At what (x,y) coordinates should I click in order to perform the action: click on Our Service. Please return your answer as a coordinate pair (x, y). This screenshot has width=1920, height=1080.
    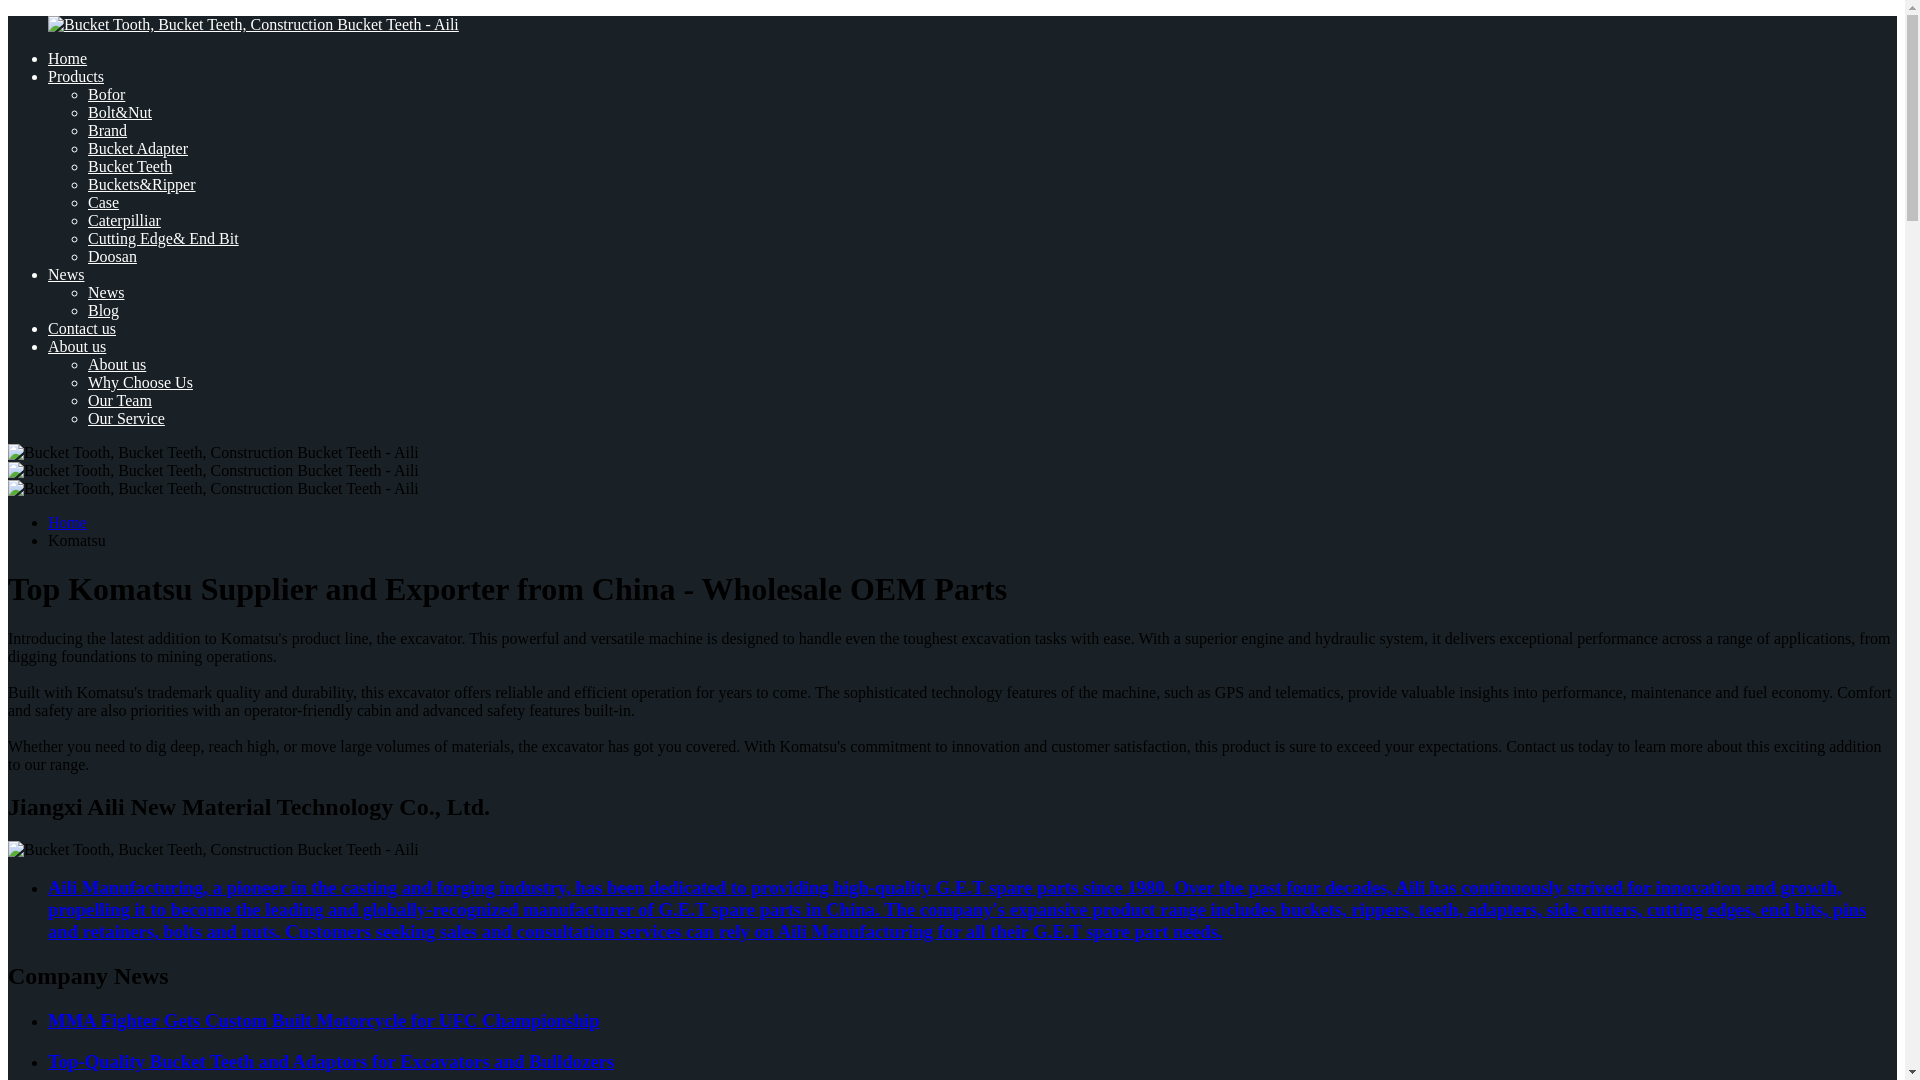
    Looking at the image, I should click on (126, 418).